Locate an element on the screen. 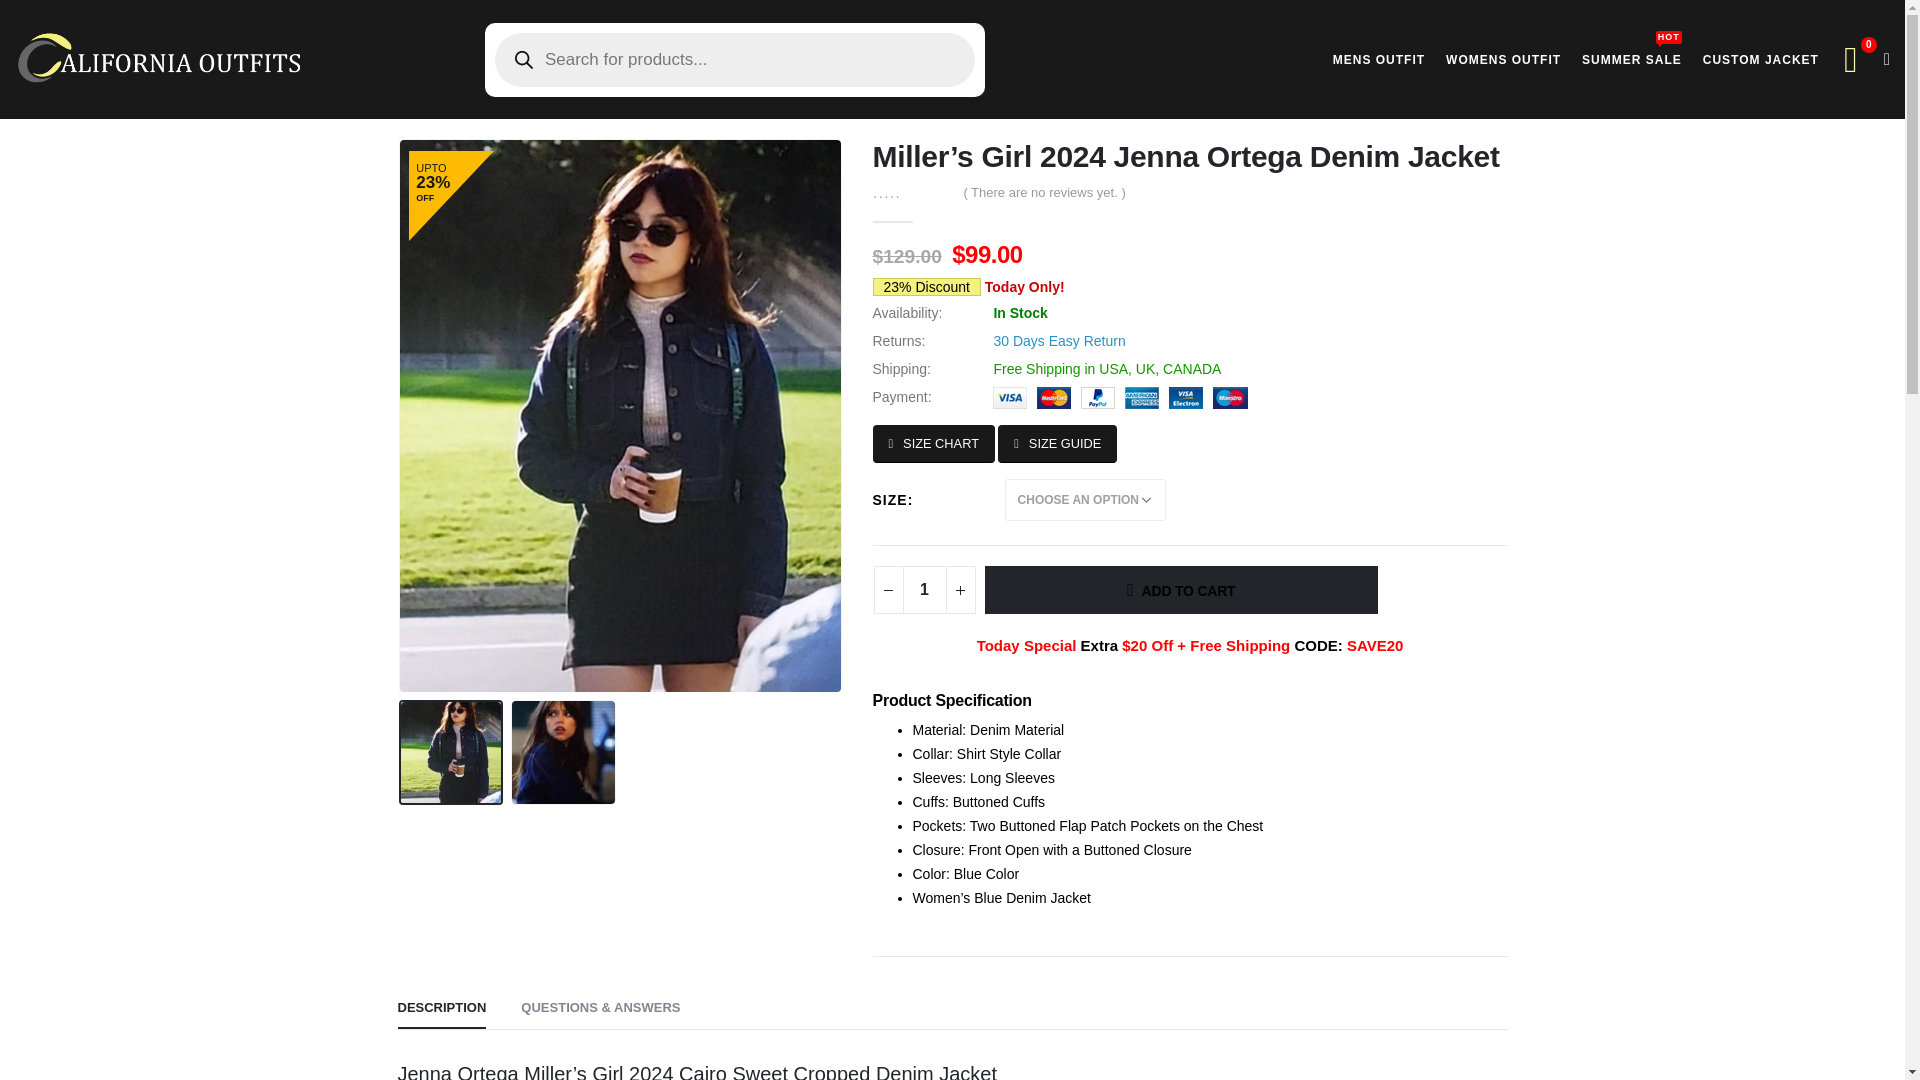 The height and width of the screenshot is (1080, 1920). ADD TO CART is located at coordinates (1180, 590).